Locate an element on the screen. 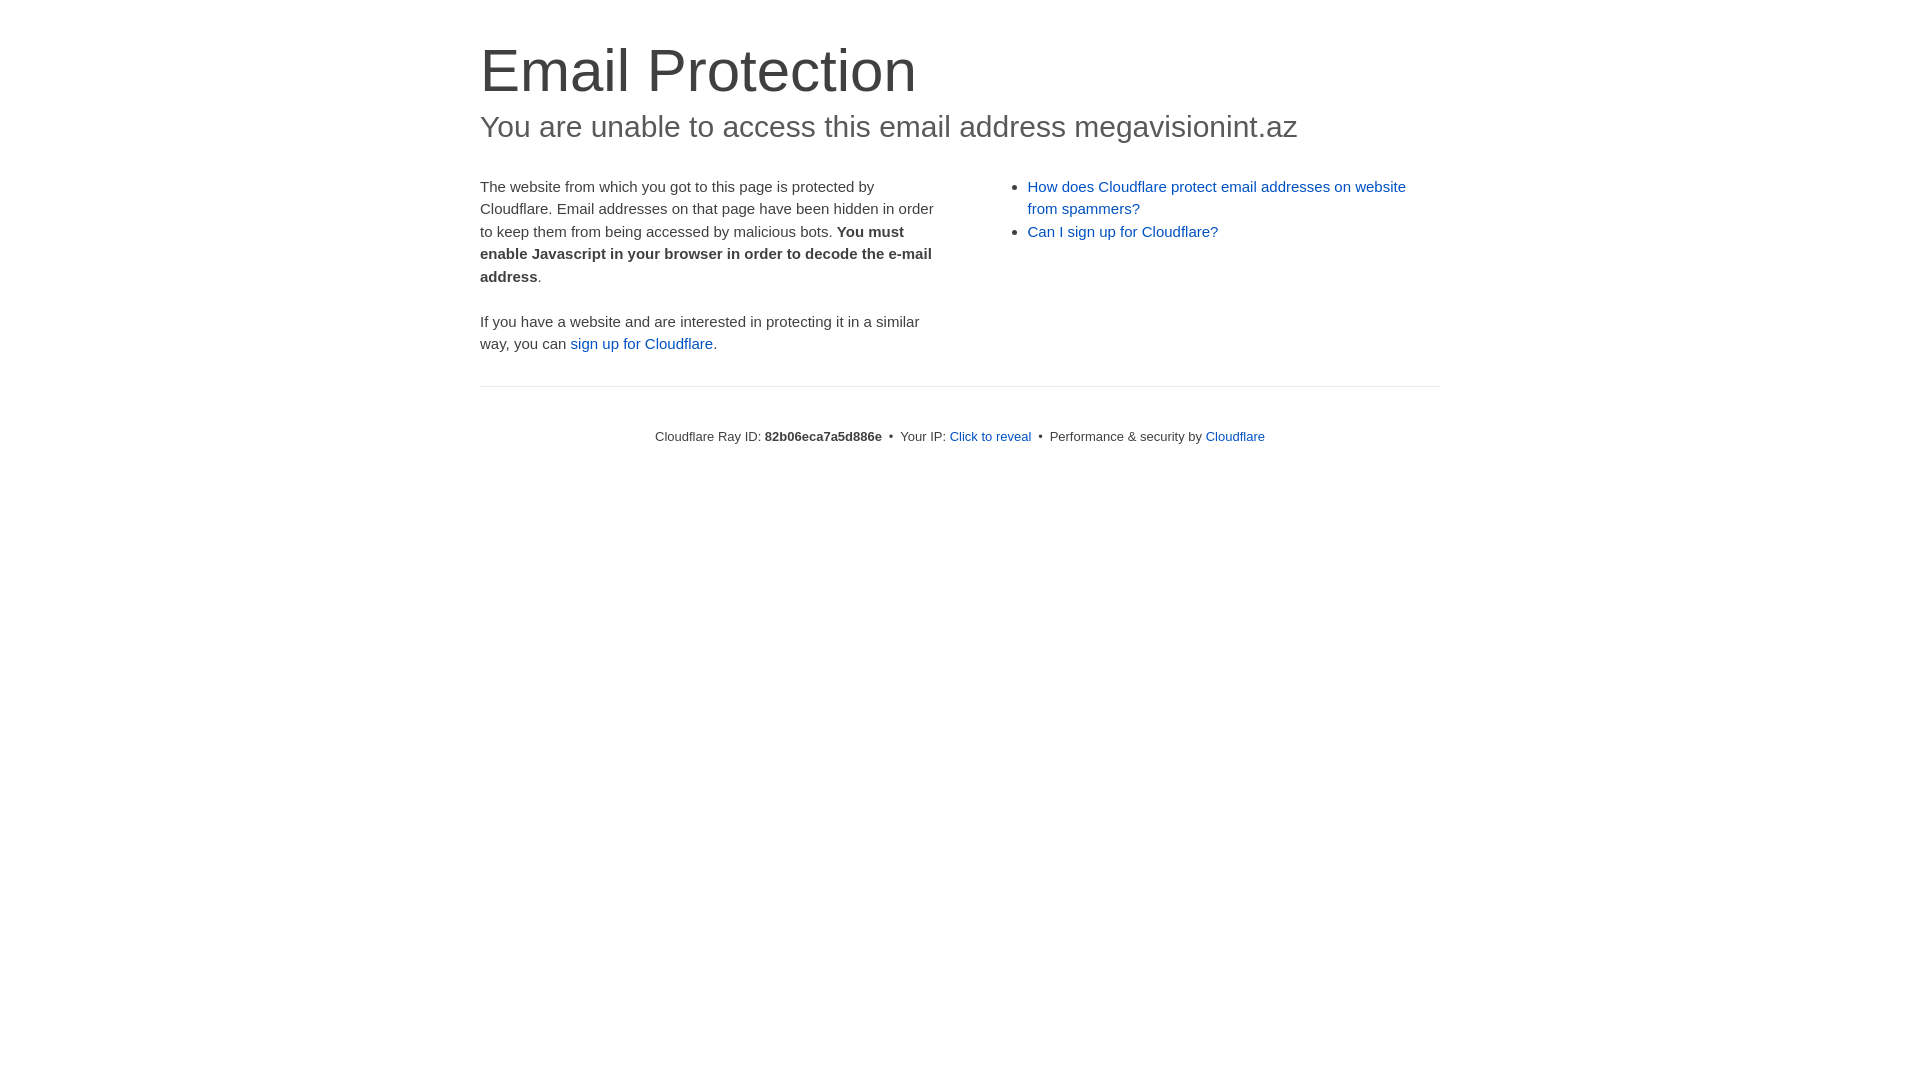 Image resolution: width=1920 pixels, height=1080 pixels. sign up for Cloudflare is located at coordinates (642, 344).